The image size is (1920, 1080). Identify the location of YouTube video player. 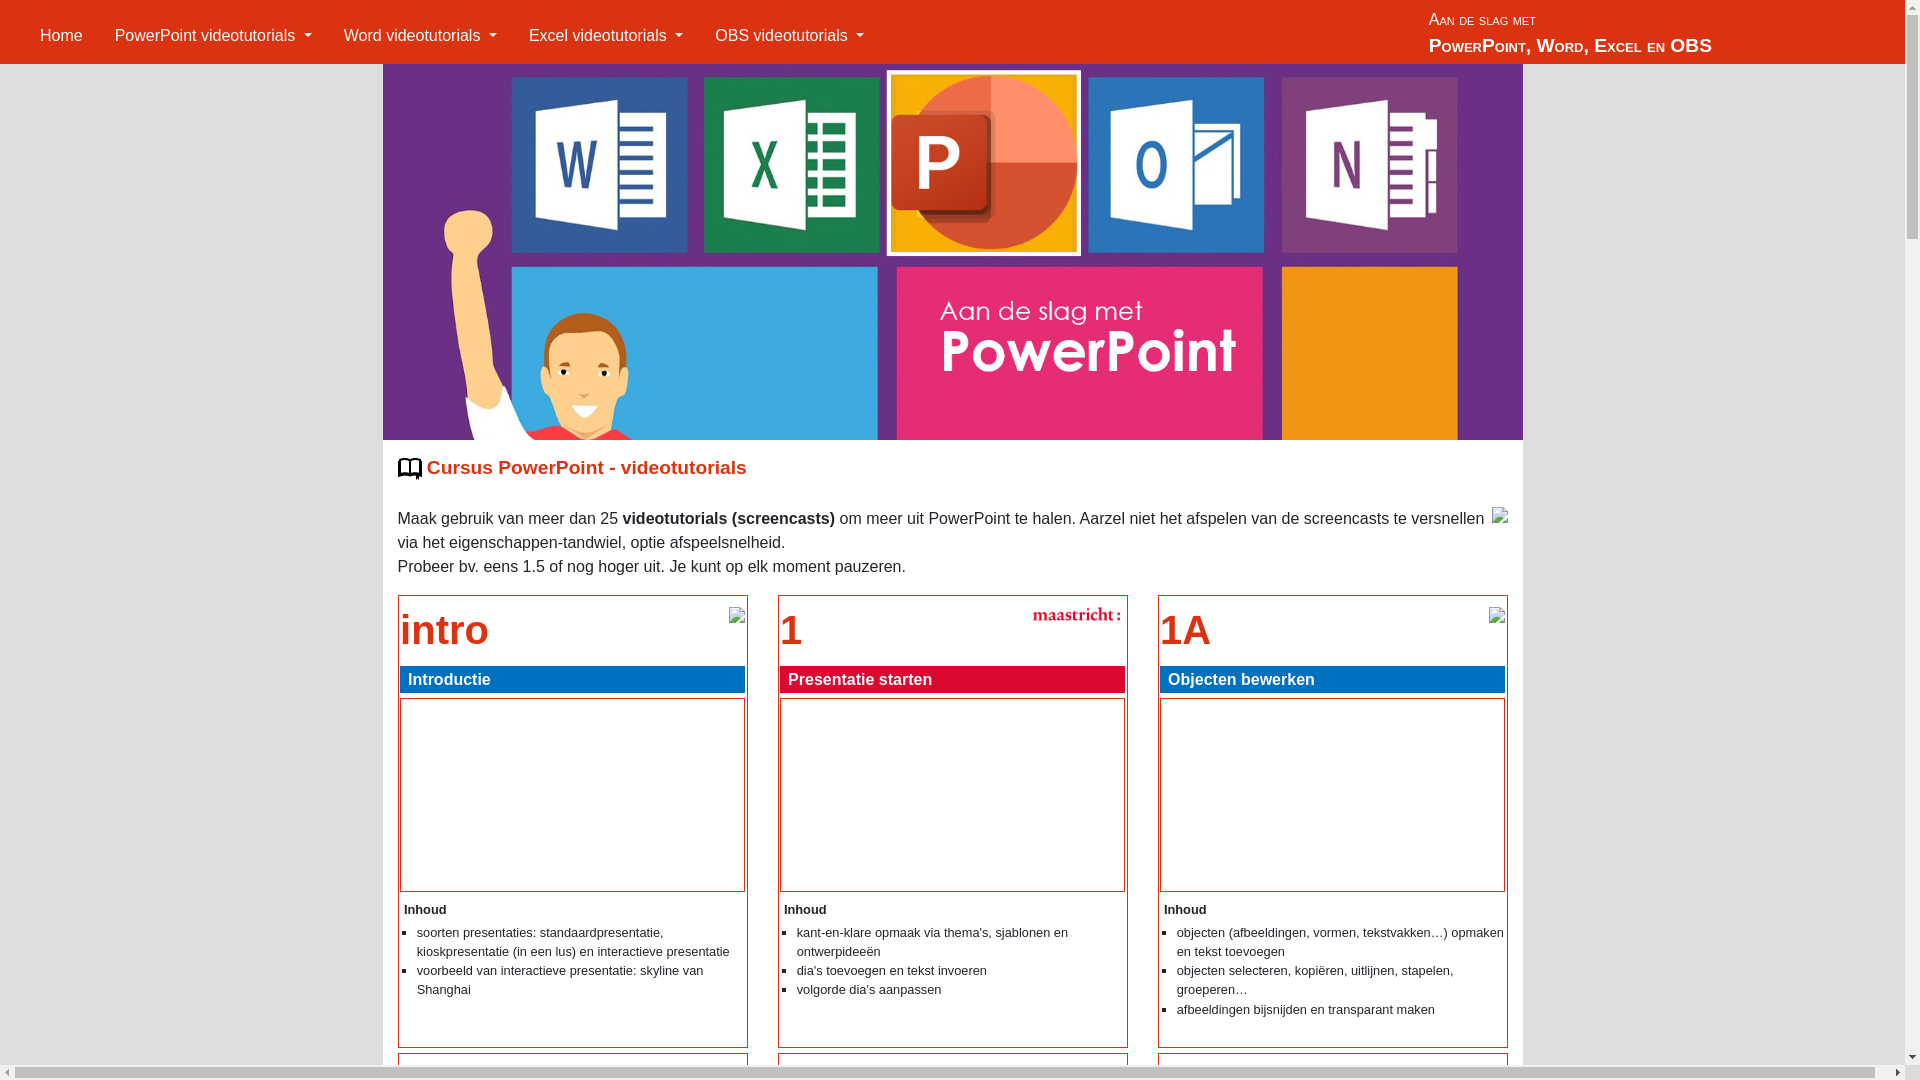
(572, 795).